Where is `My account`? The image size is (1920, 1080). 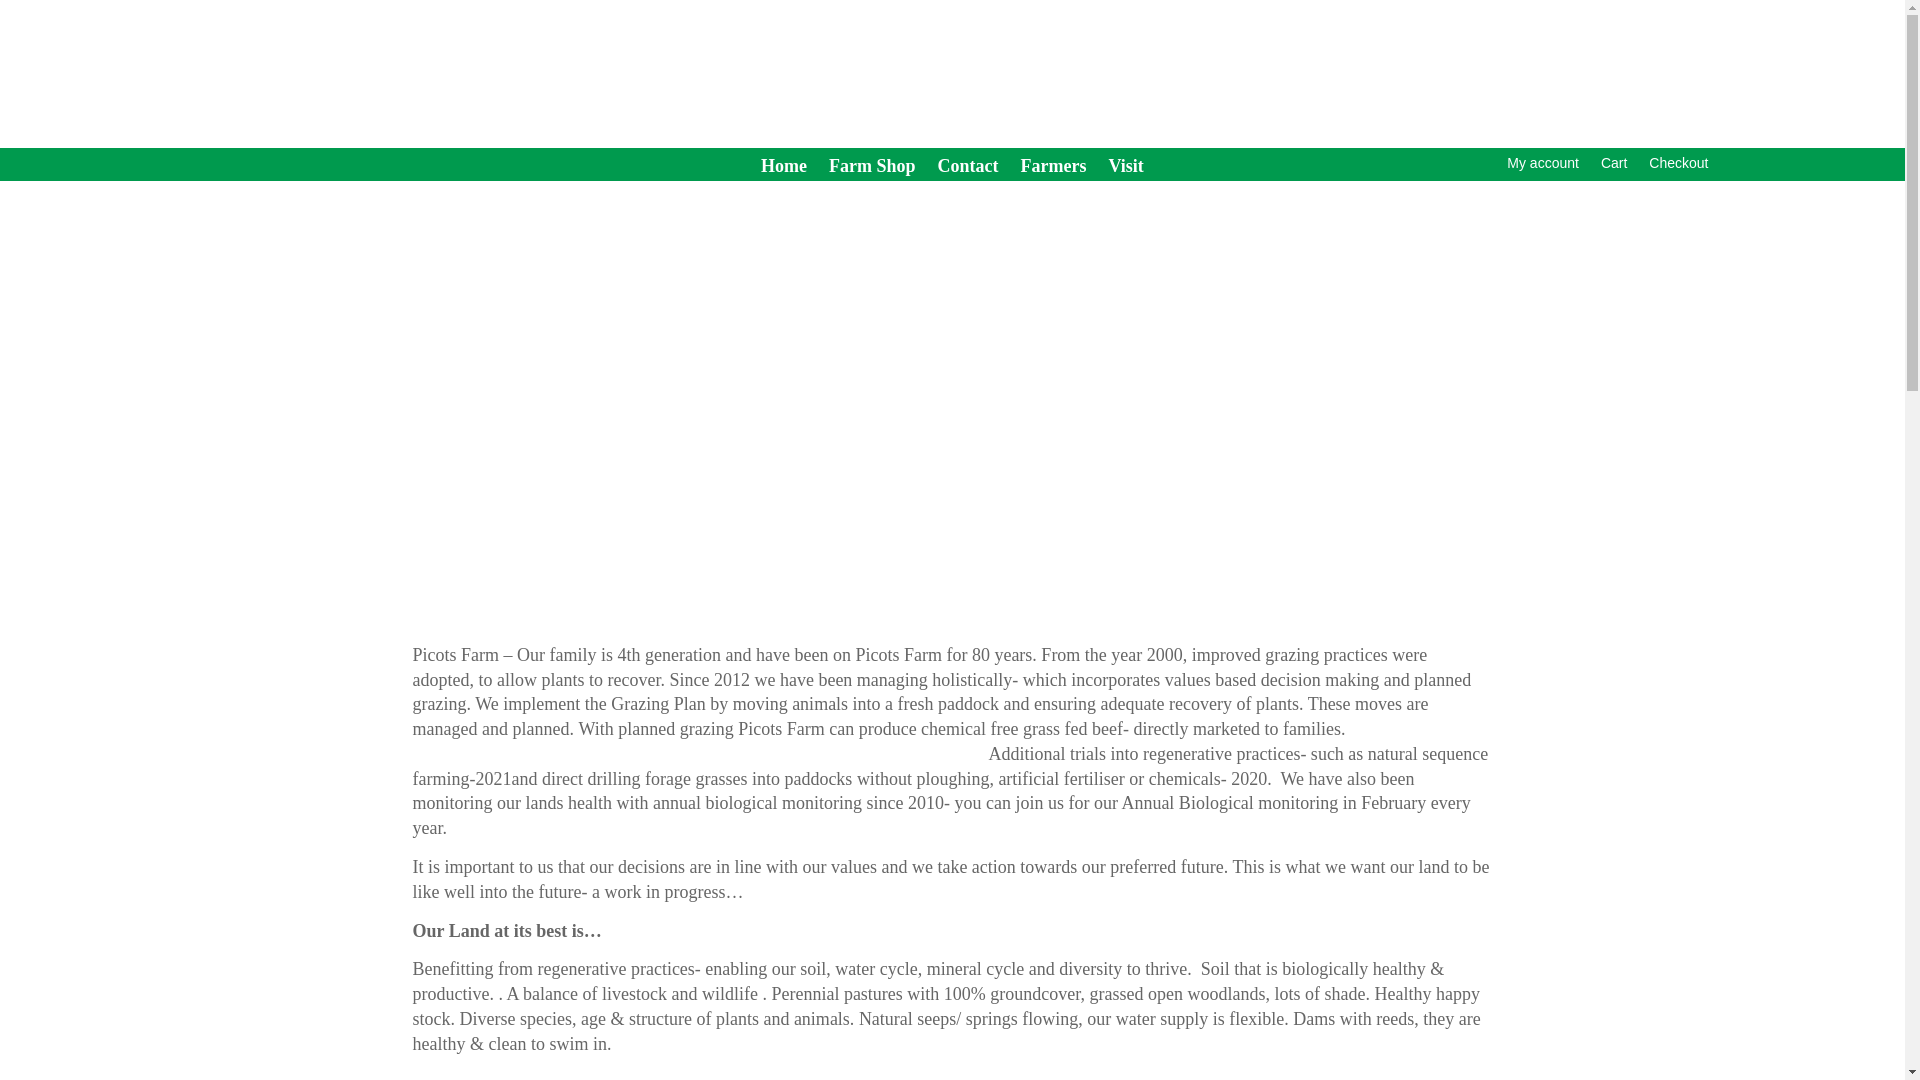 My account is located at coordinates (1542, 166).